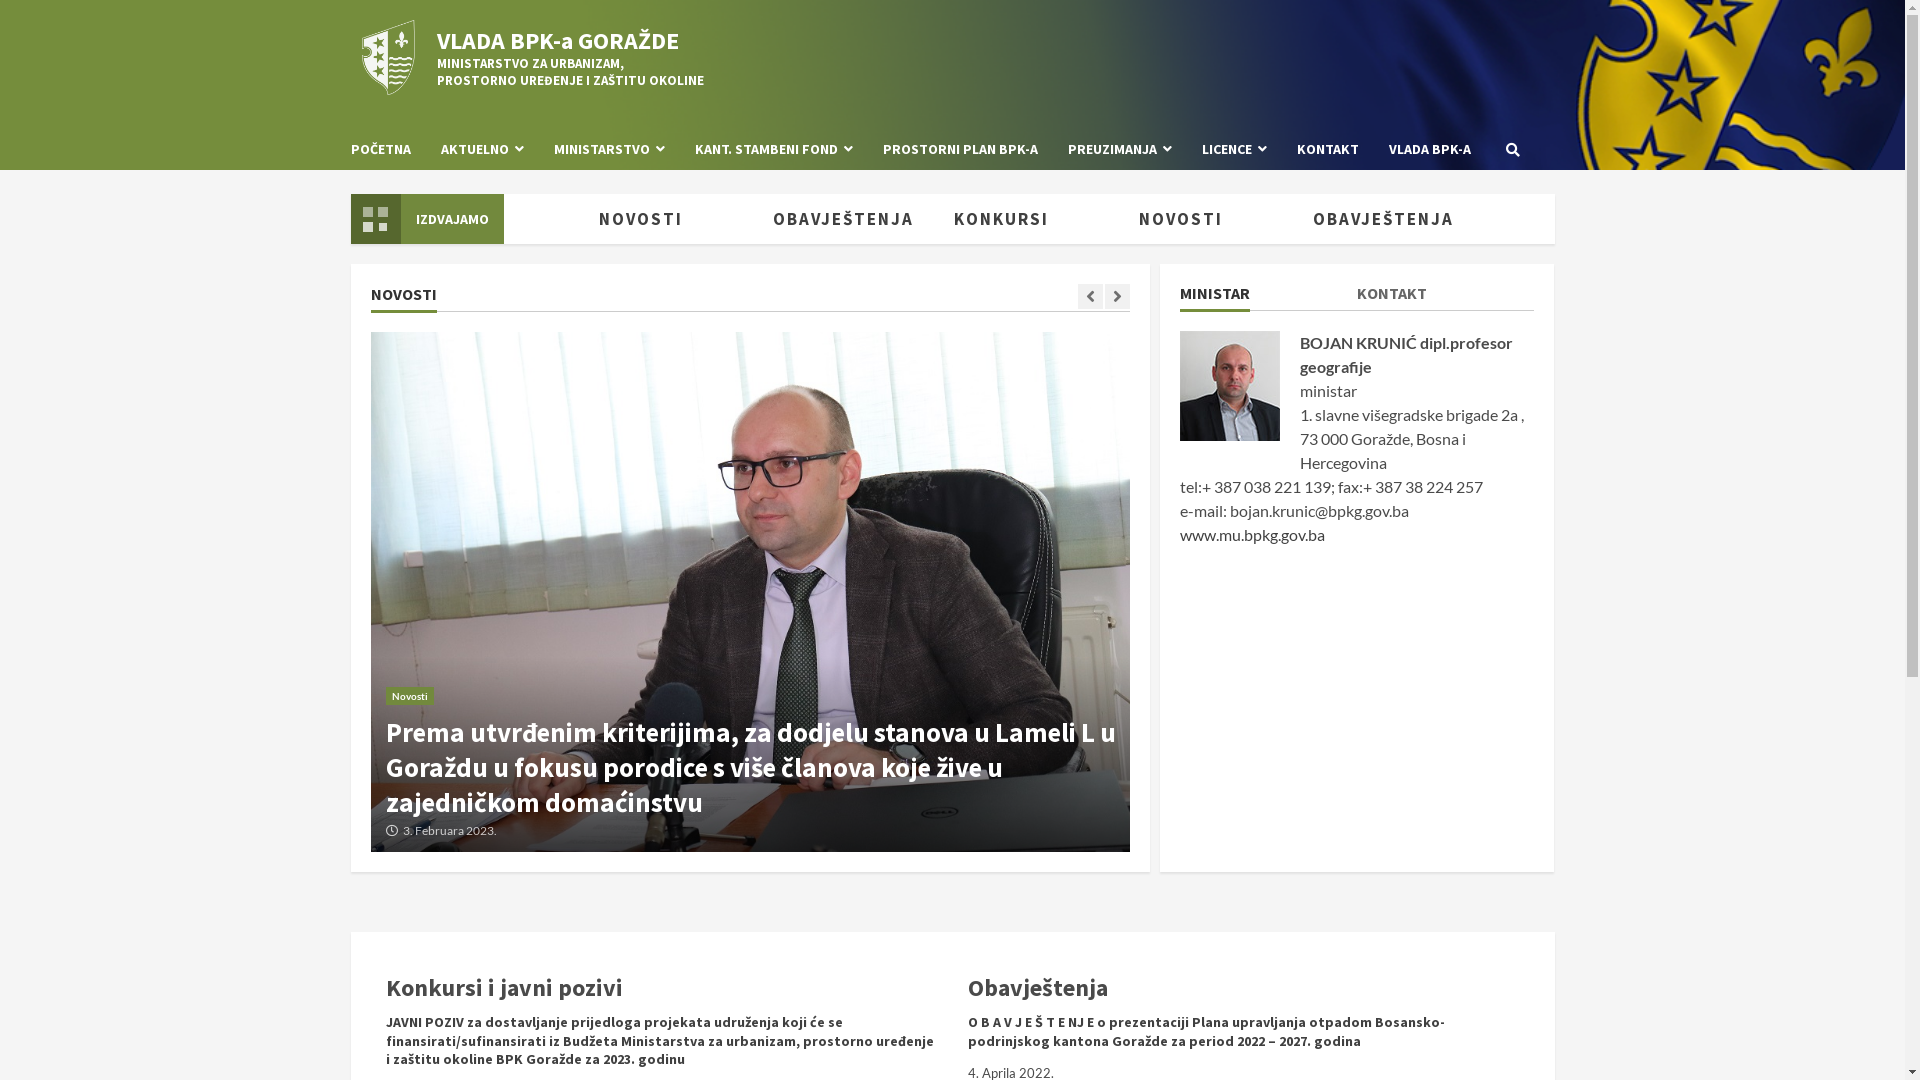 Image resolution: width=1920 pixels, height=1080 pixels. Describe the element at coordinates (774, 150) in the screenshot. I see `KANT. STAMBENI FOND` at that location.